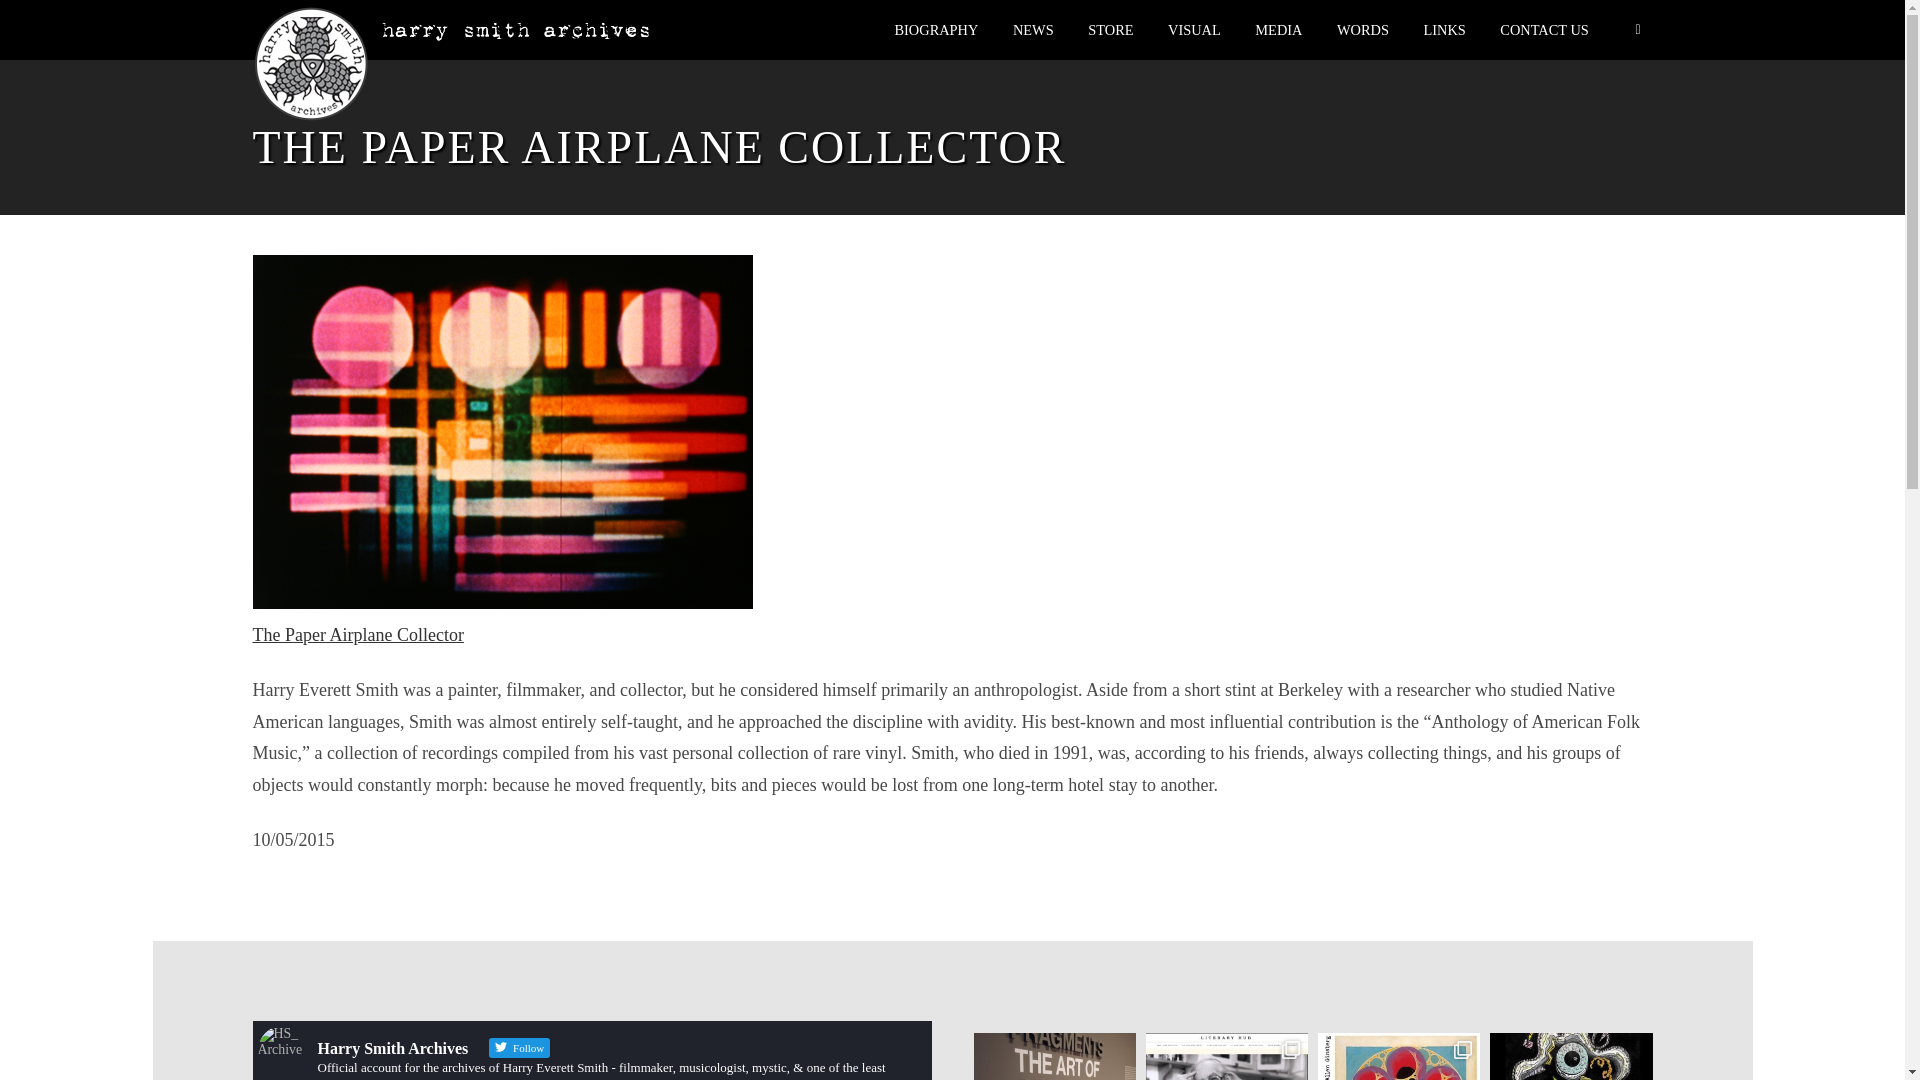  I want to click on VISUAL, so click(1187, 29).